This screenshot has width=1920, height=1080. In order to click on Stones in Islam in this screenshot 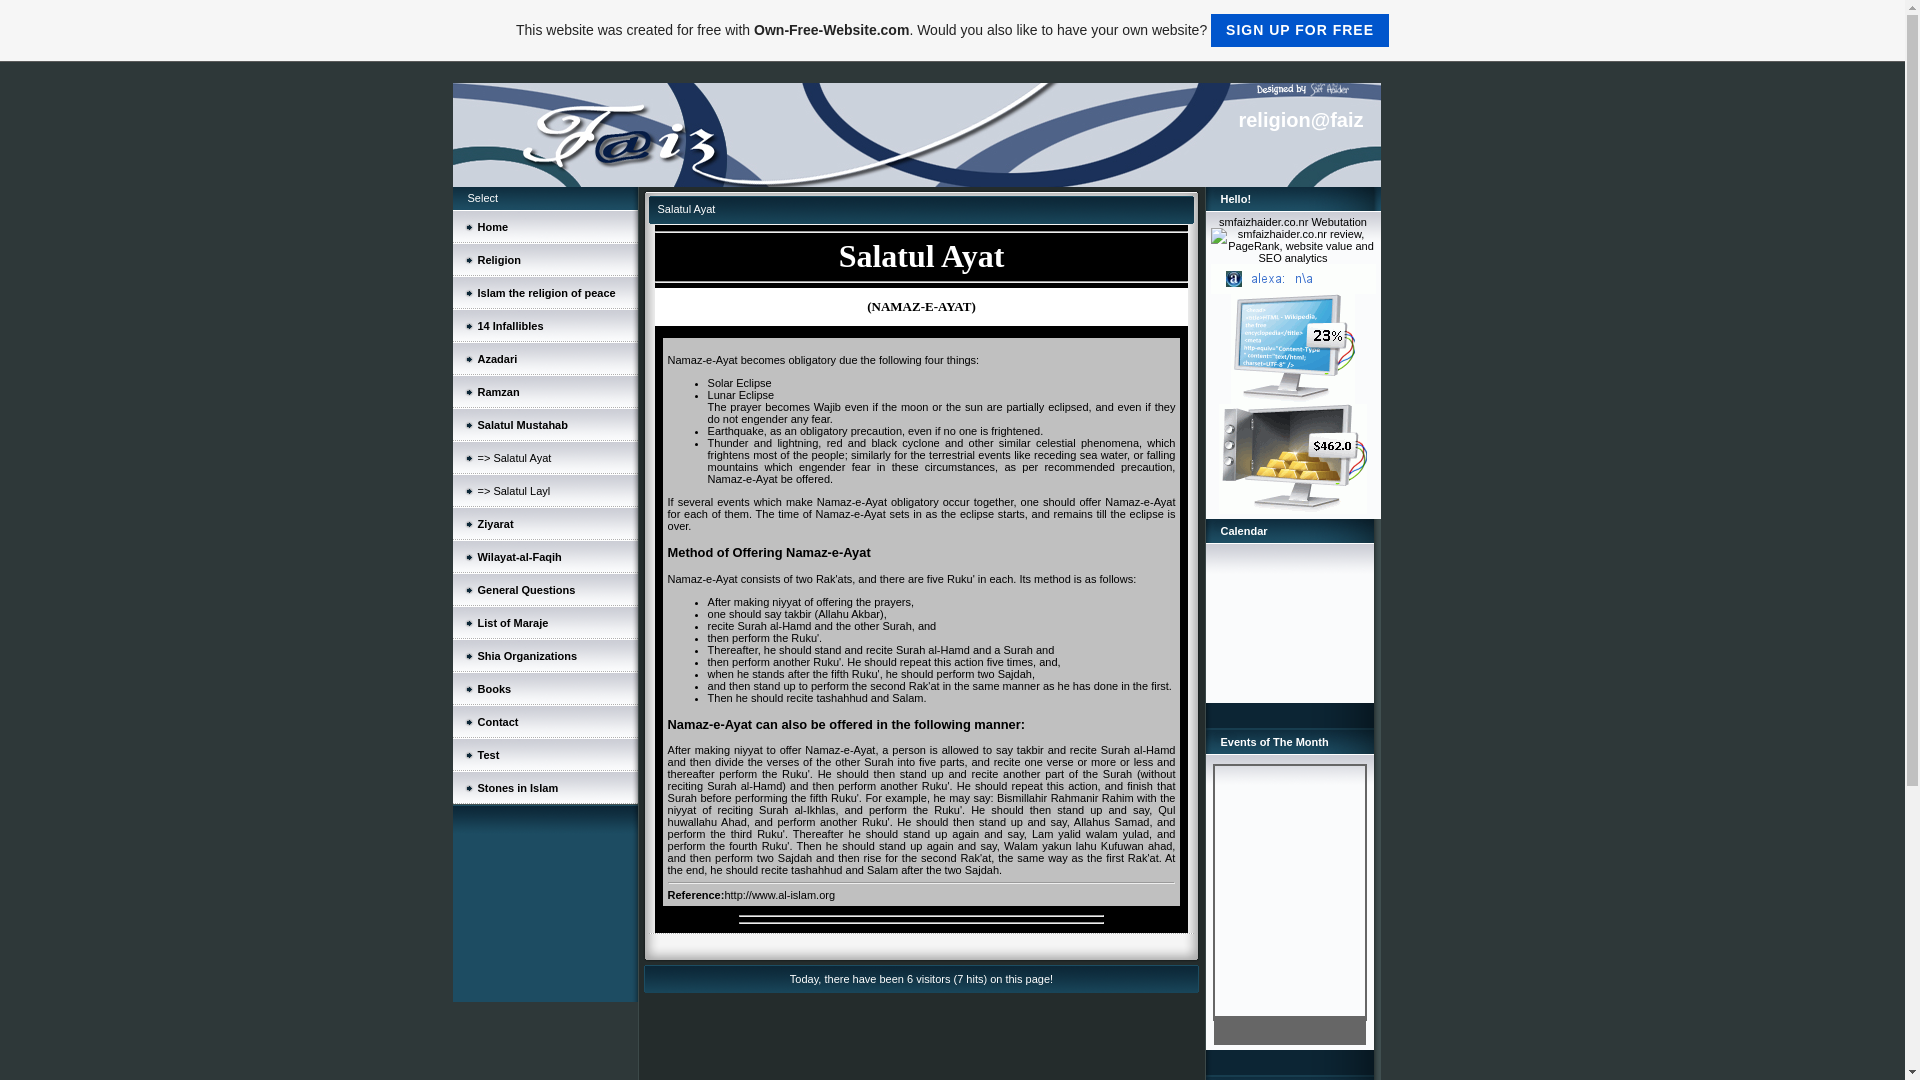, I will do `click(518, 787)`.